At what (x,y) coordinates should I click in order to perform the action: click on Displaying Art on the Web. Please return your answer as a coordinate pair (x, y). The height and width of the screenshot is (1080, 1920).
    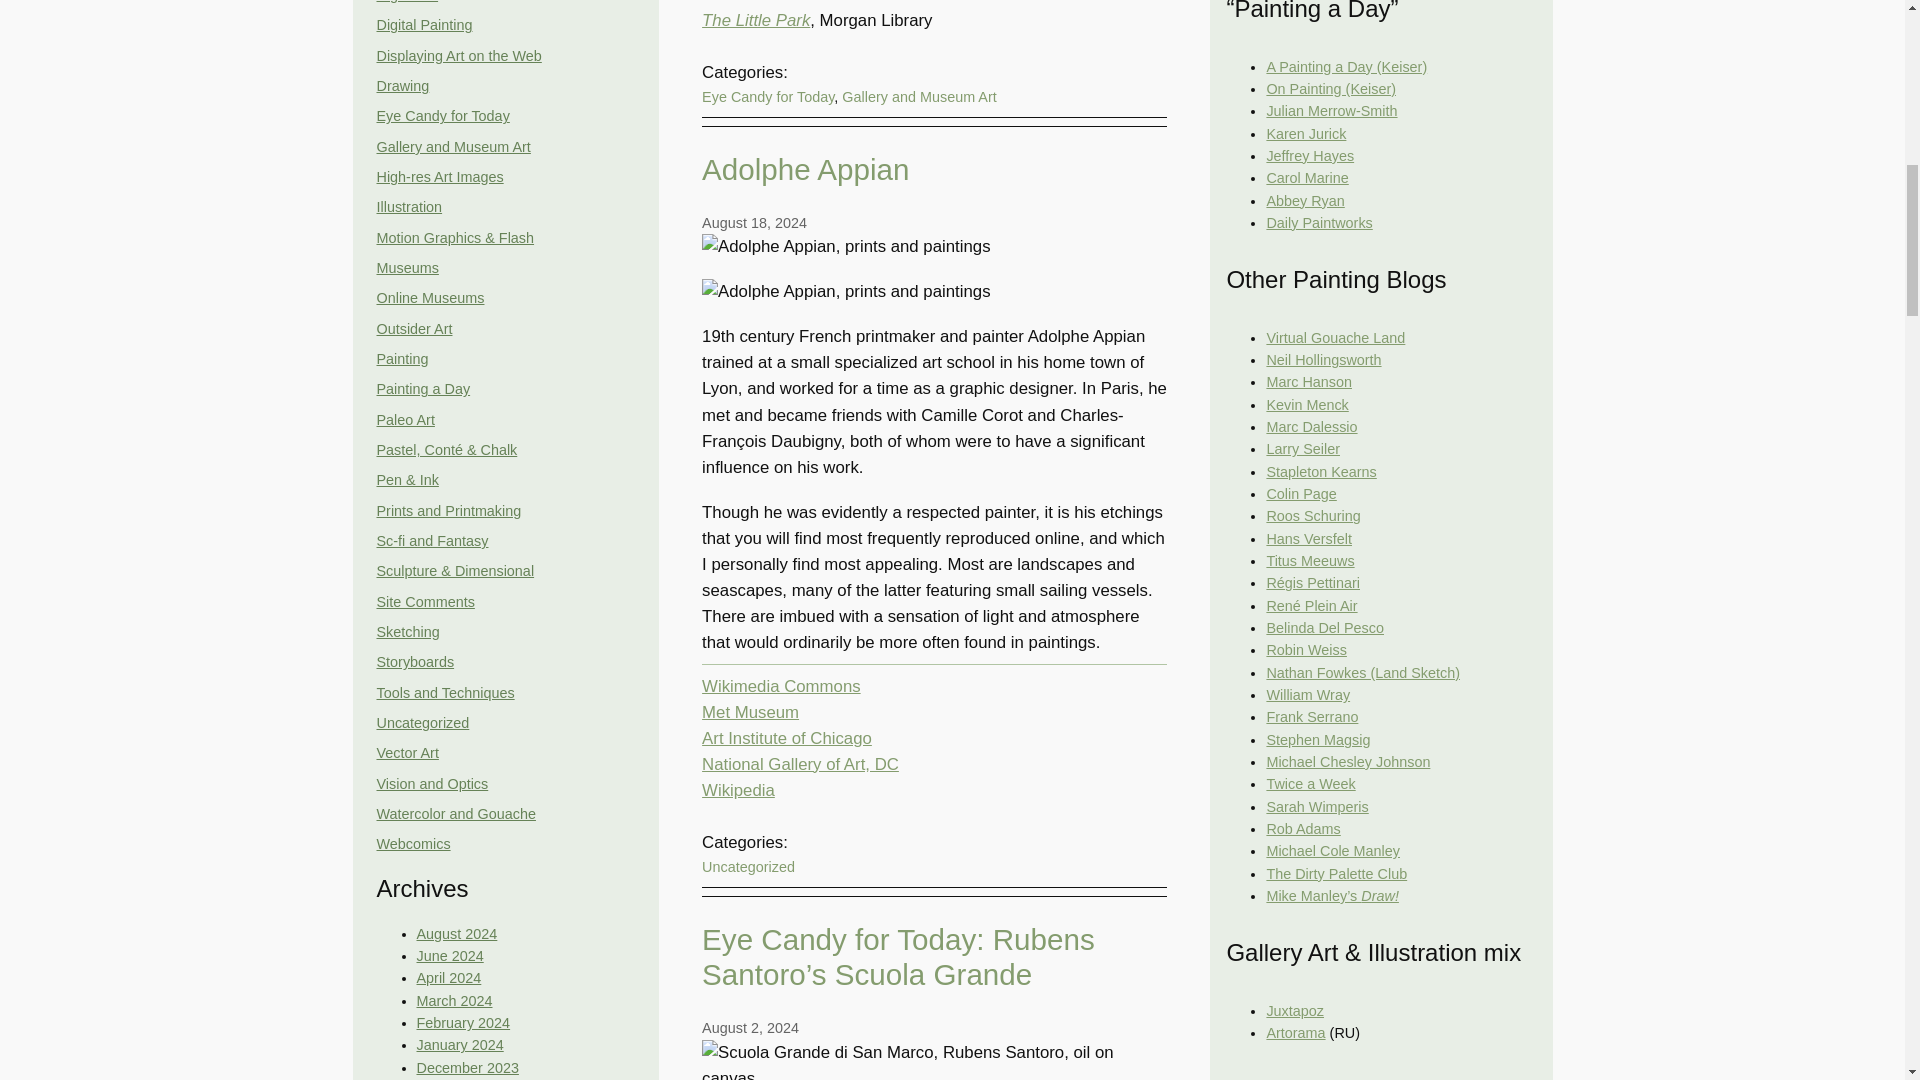
    Looking at the image, I should click on (458, 55).